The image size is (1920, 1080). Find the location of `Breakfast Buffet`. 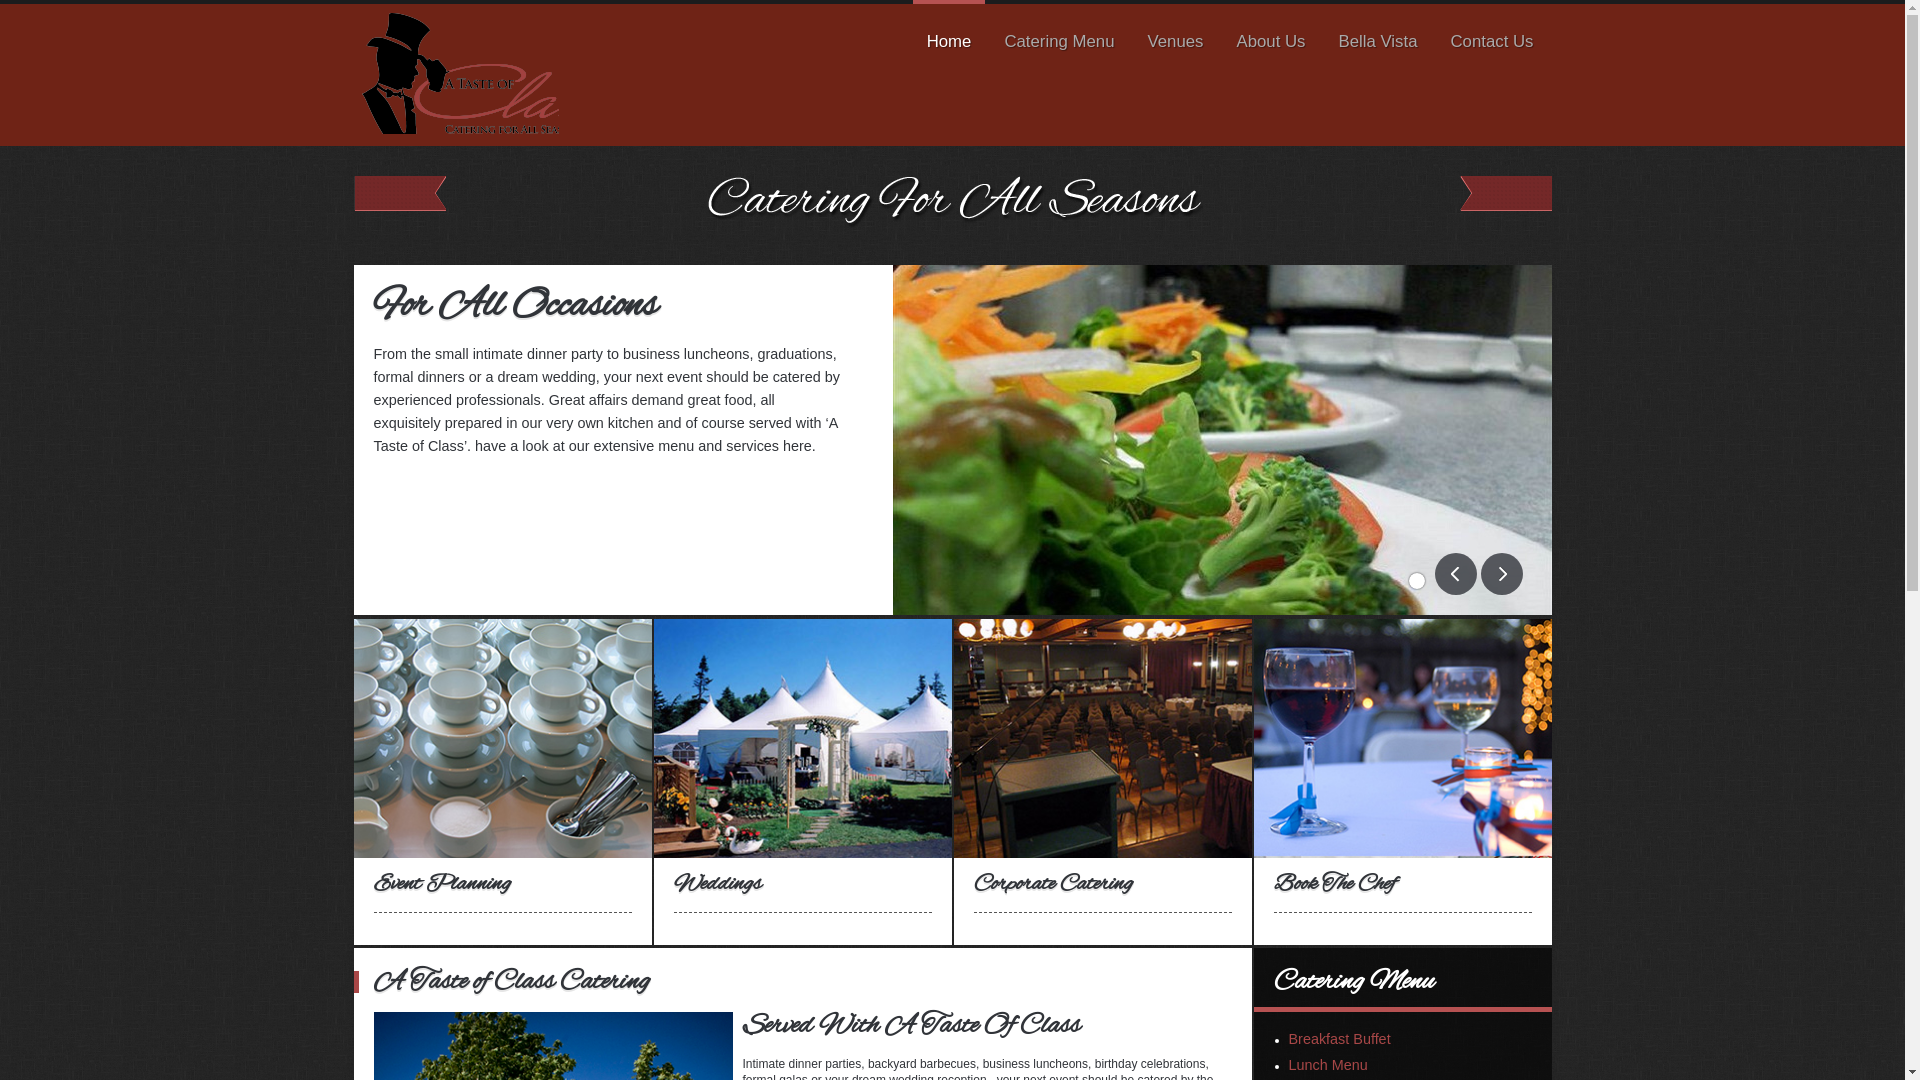

Breakfast Buffet is located at coordinates (1339, 1039).